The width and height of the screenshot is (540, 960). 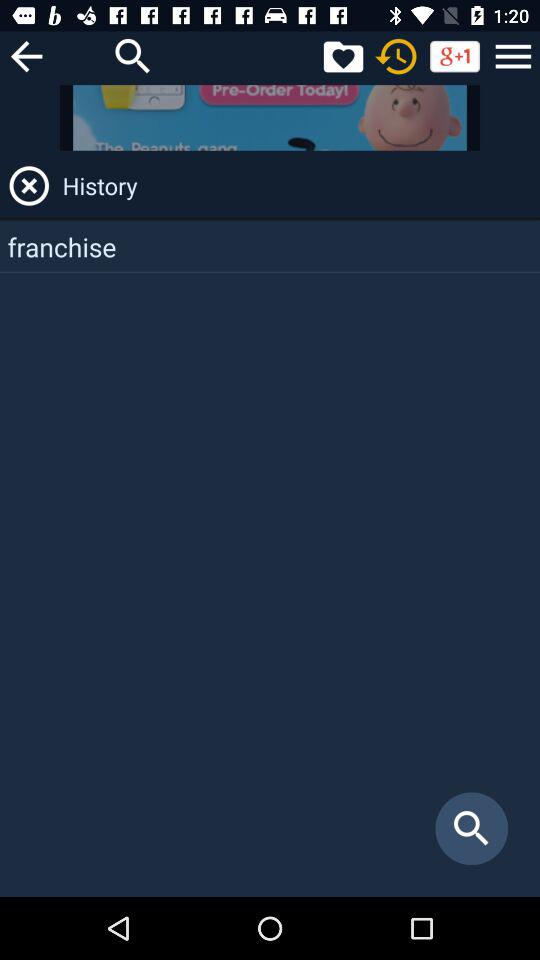 I want to click on button to close option, so click(x=29, y=186).